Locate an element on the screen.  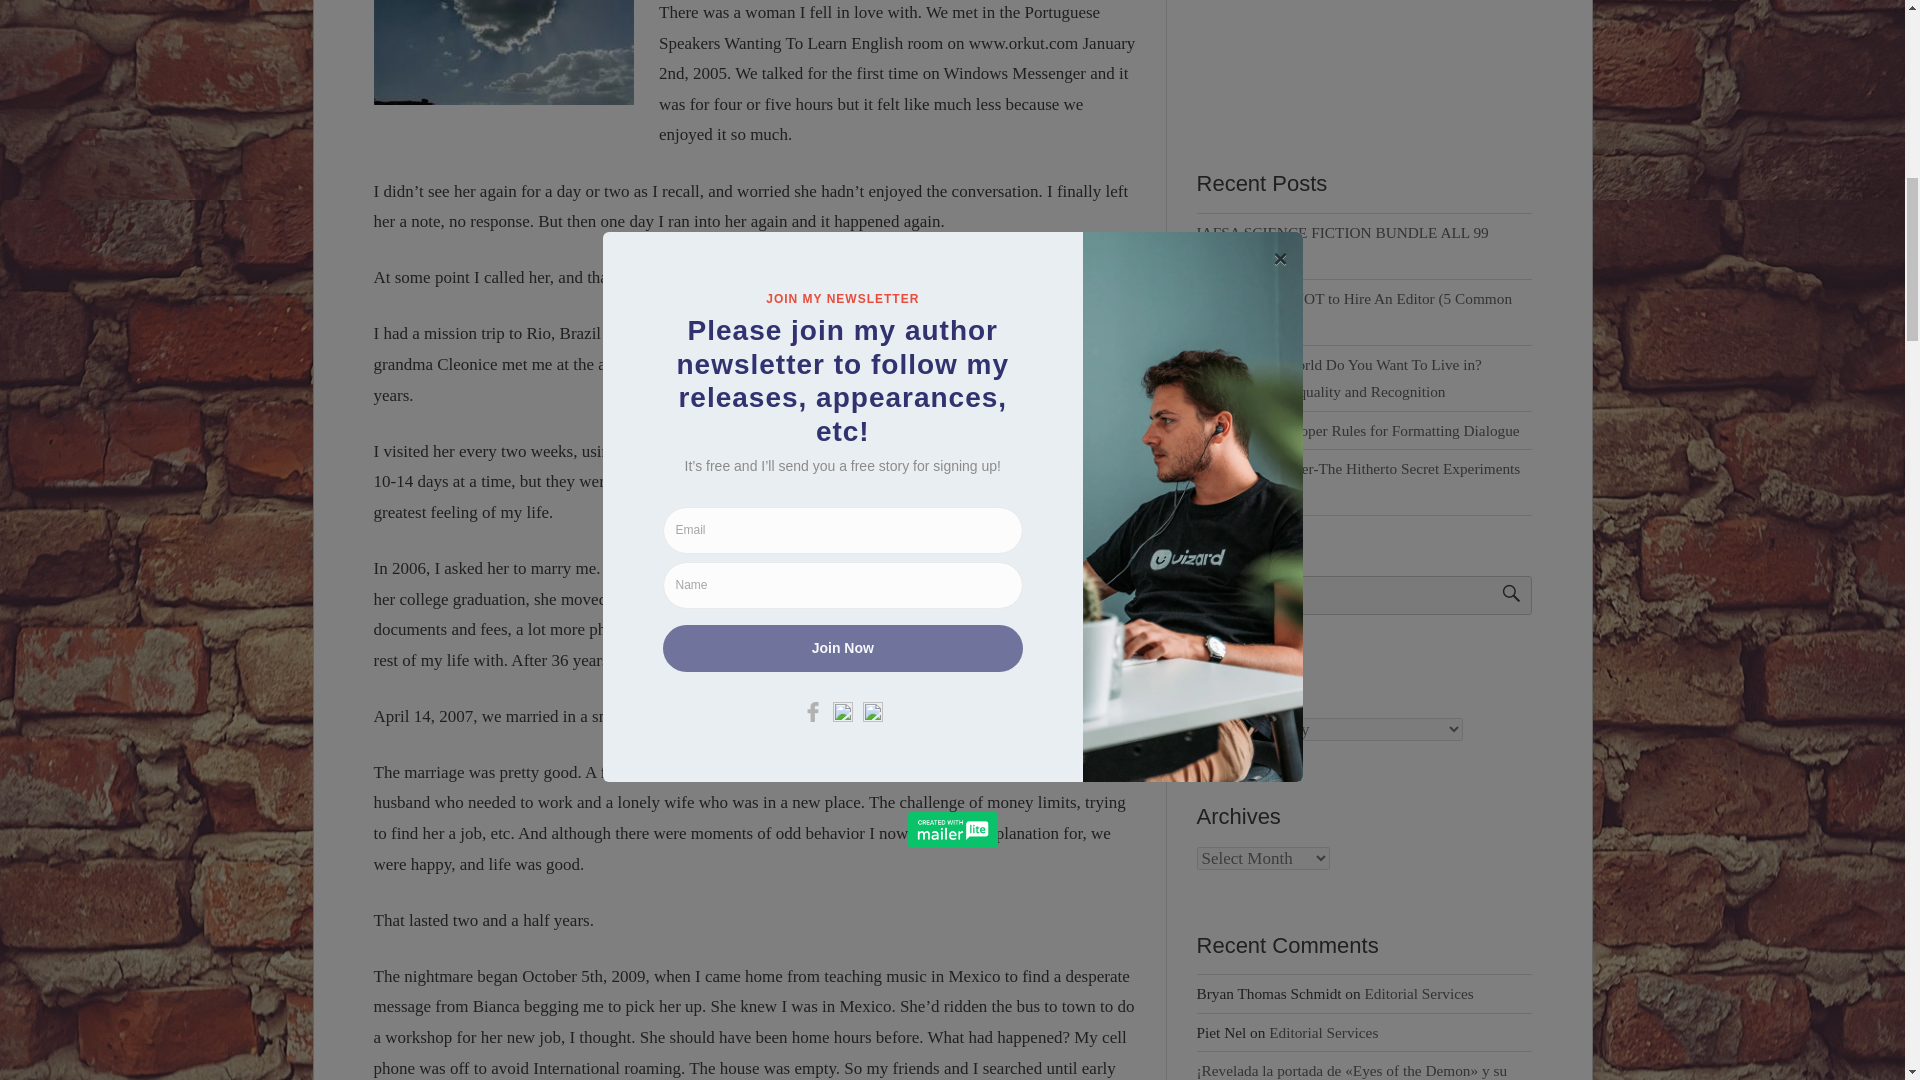
Search is located at coordinates (1502, 594).